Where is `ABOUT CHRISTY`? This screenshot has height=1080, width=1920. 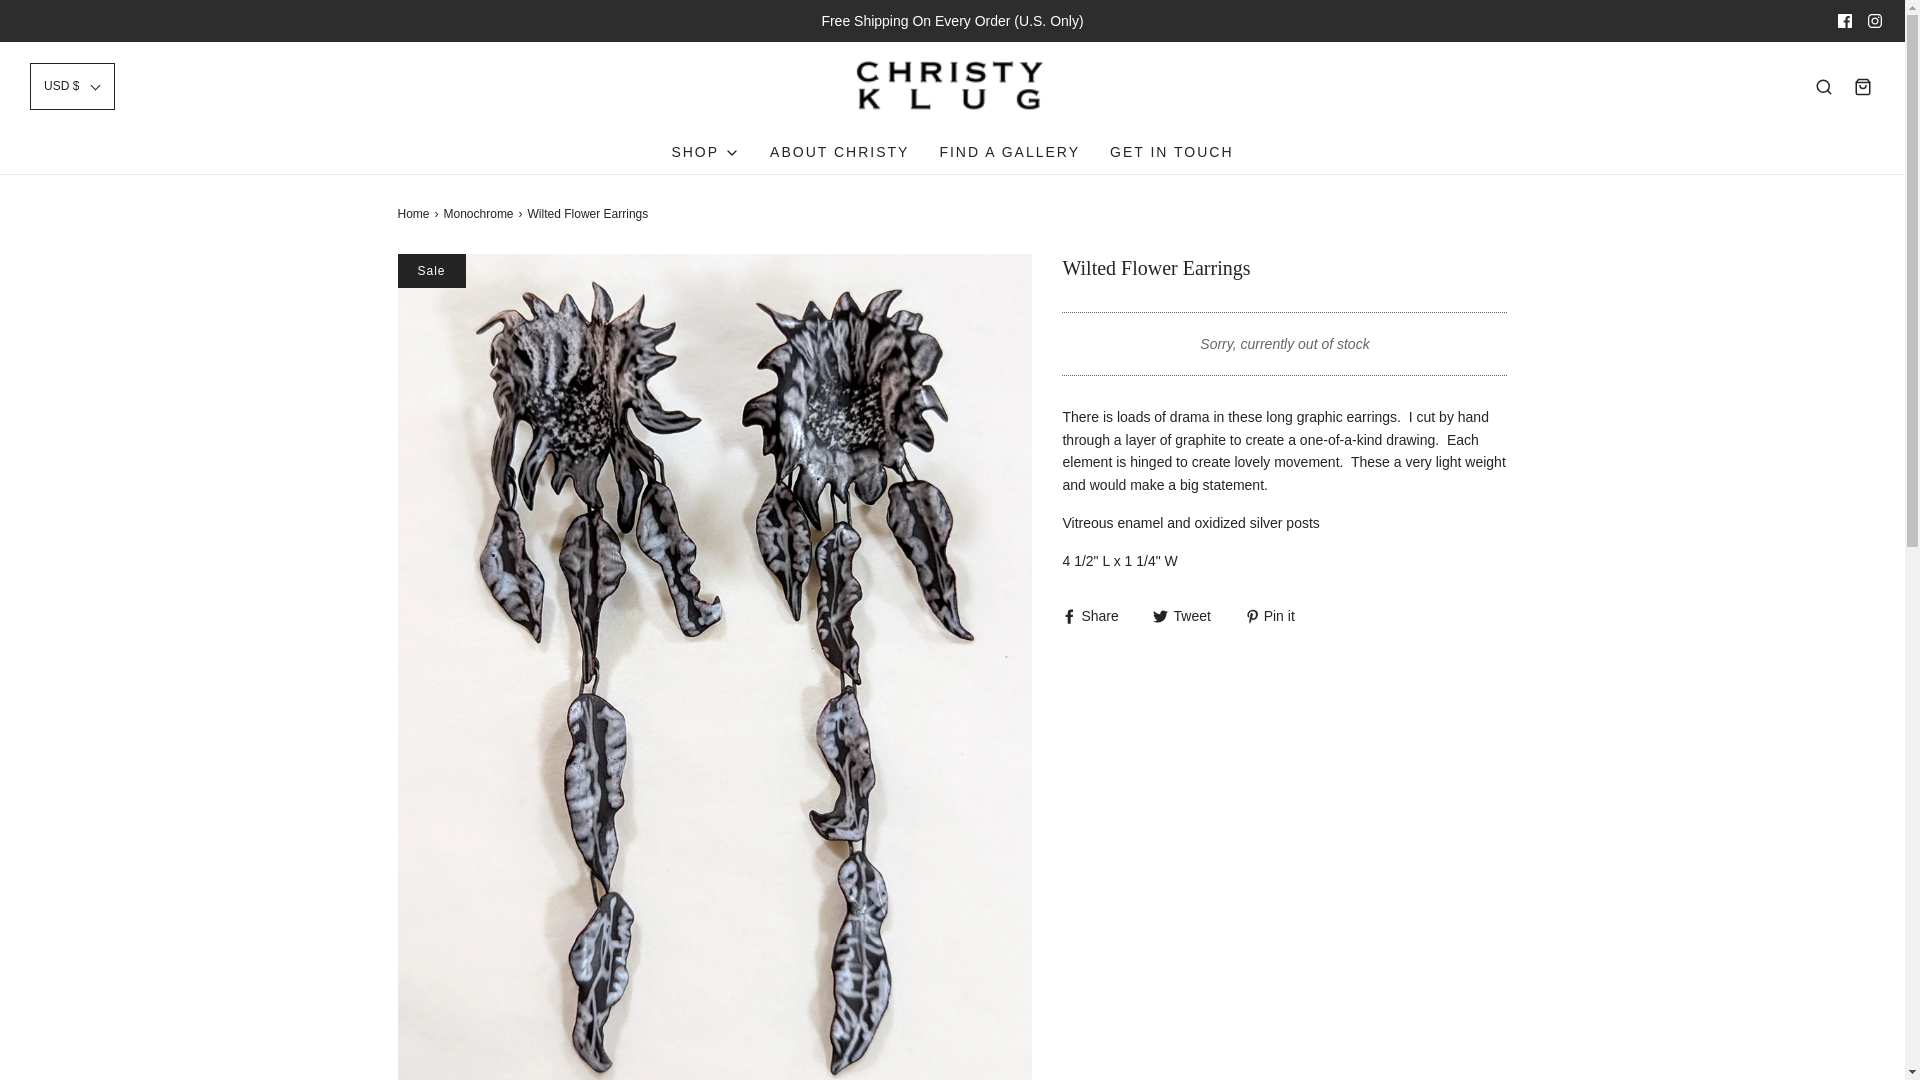
ABOUT CHRISTY is located at coordinates (838, 151).